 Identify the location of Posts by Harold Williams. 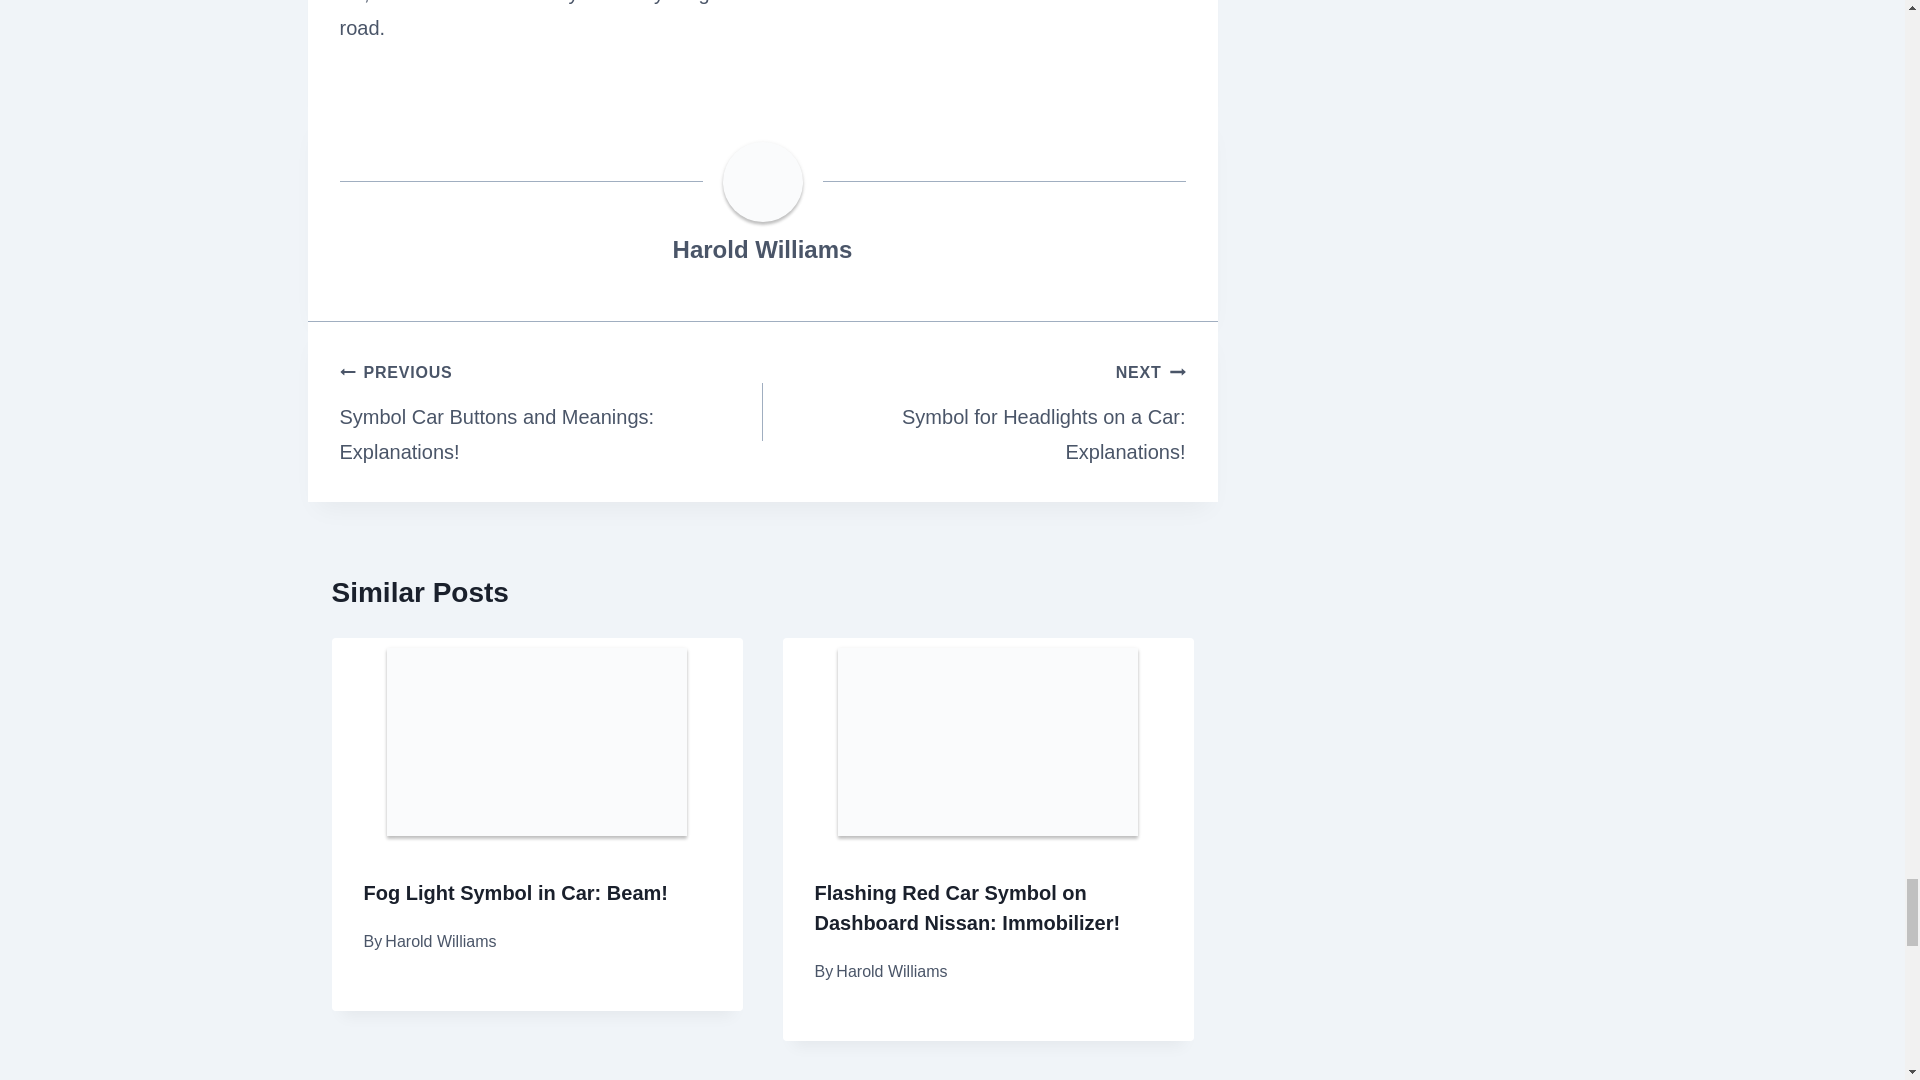
(762, 250).